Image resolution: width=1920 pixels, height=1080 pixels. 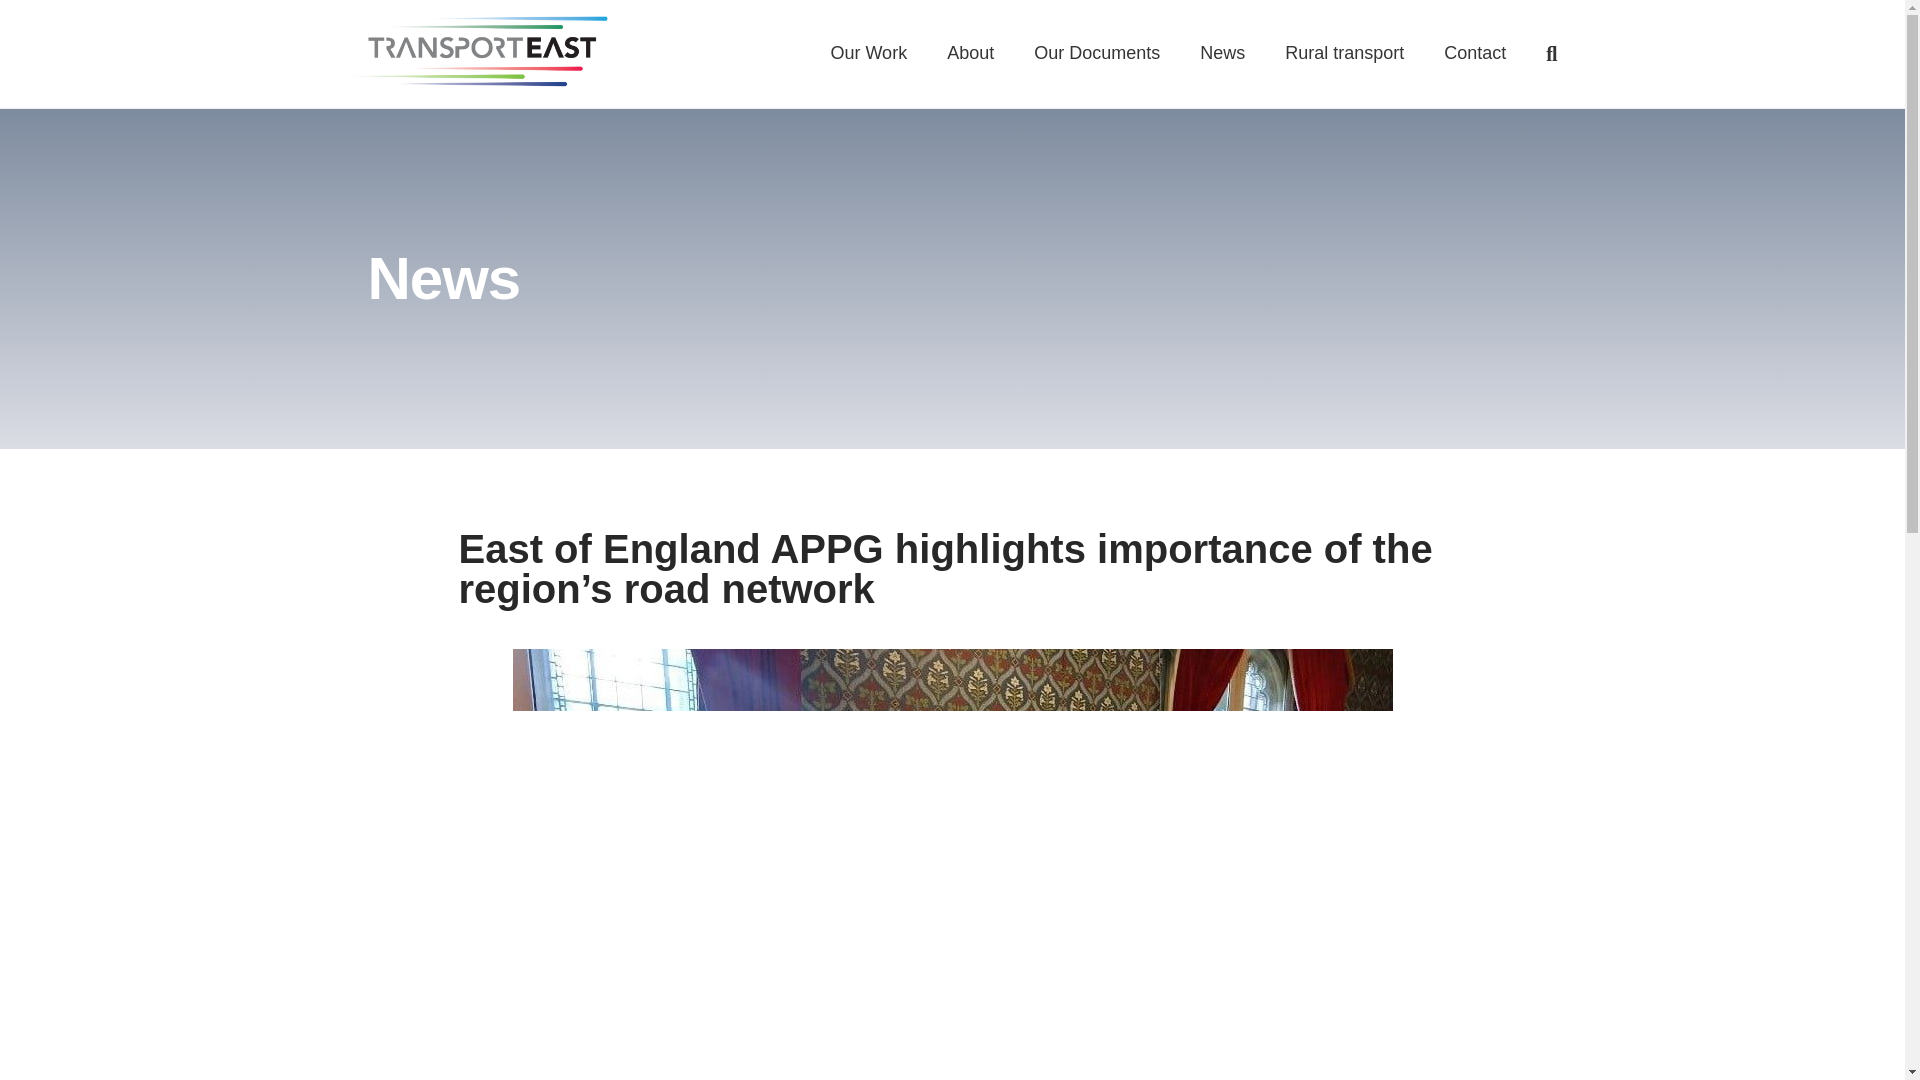 What do you see at coordinates (868, 53) in the screenshot?
I see `Our Work` at bounding box center [868, 53].